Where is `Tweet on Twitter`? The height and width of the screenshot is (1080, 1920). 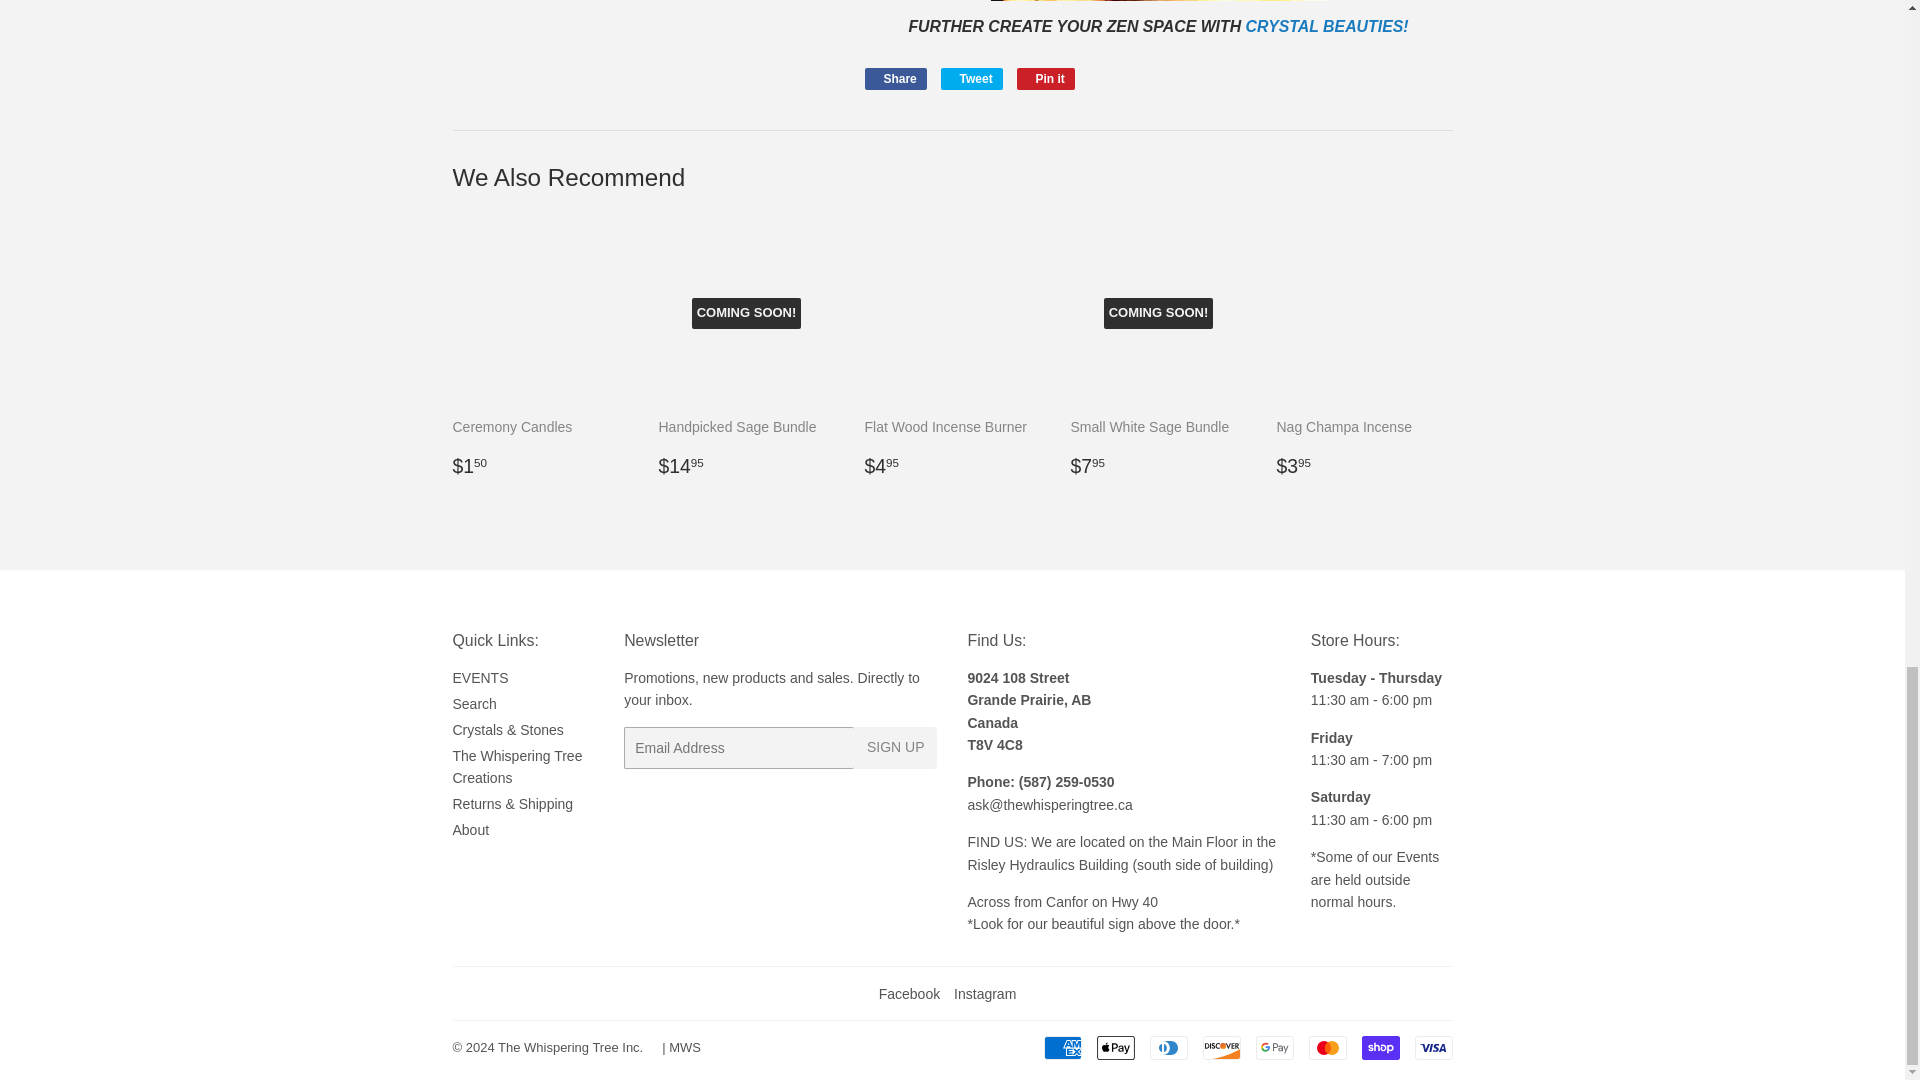 Tweet on Twitter is located at coordinates (971, 78).